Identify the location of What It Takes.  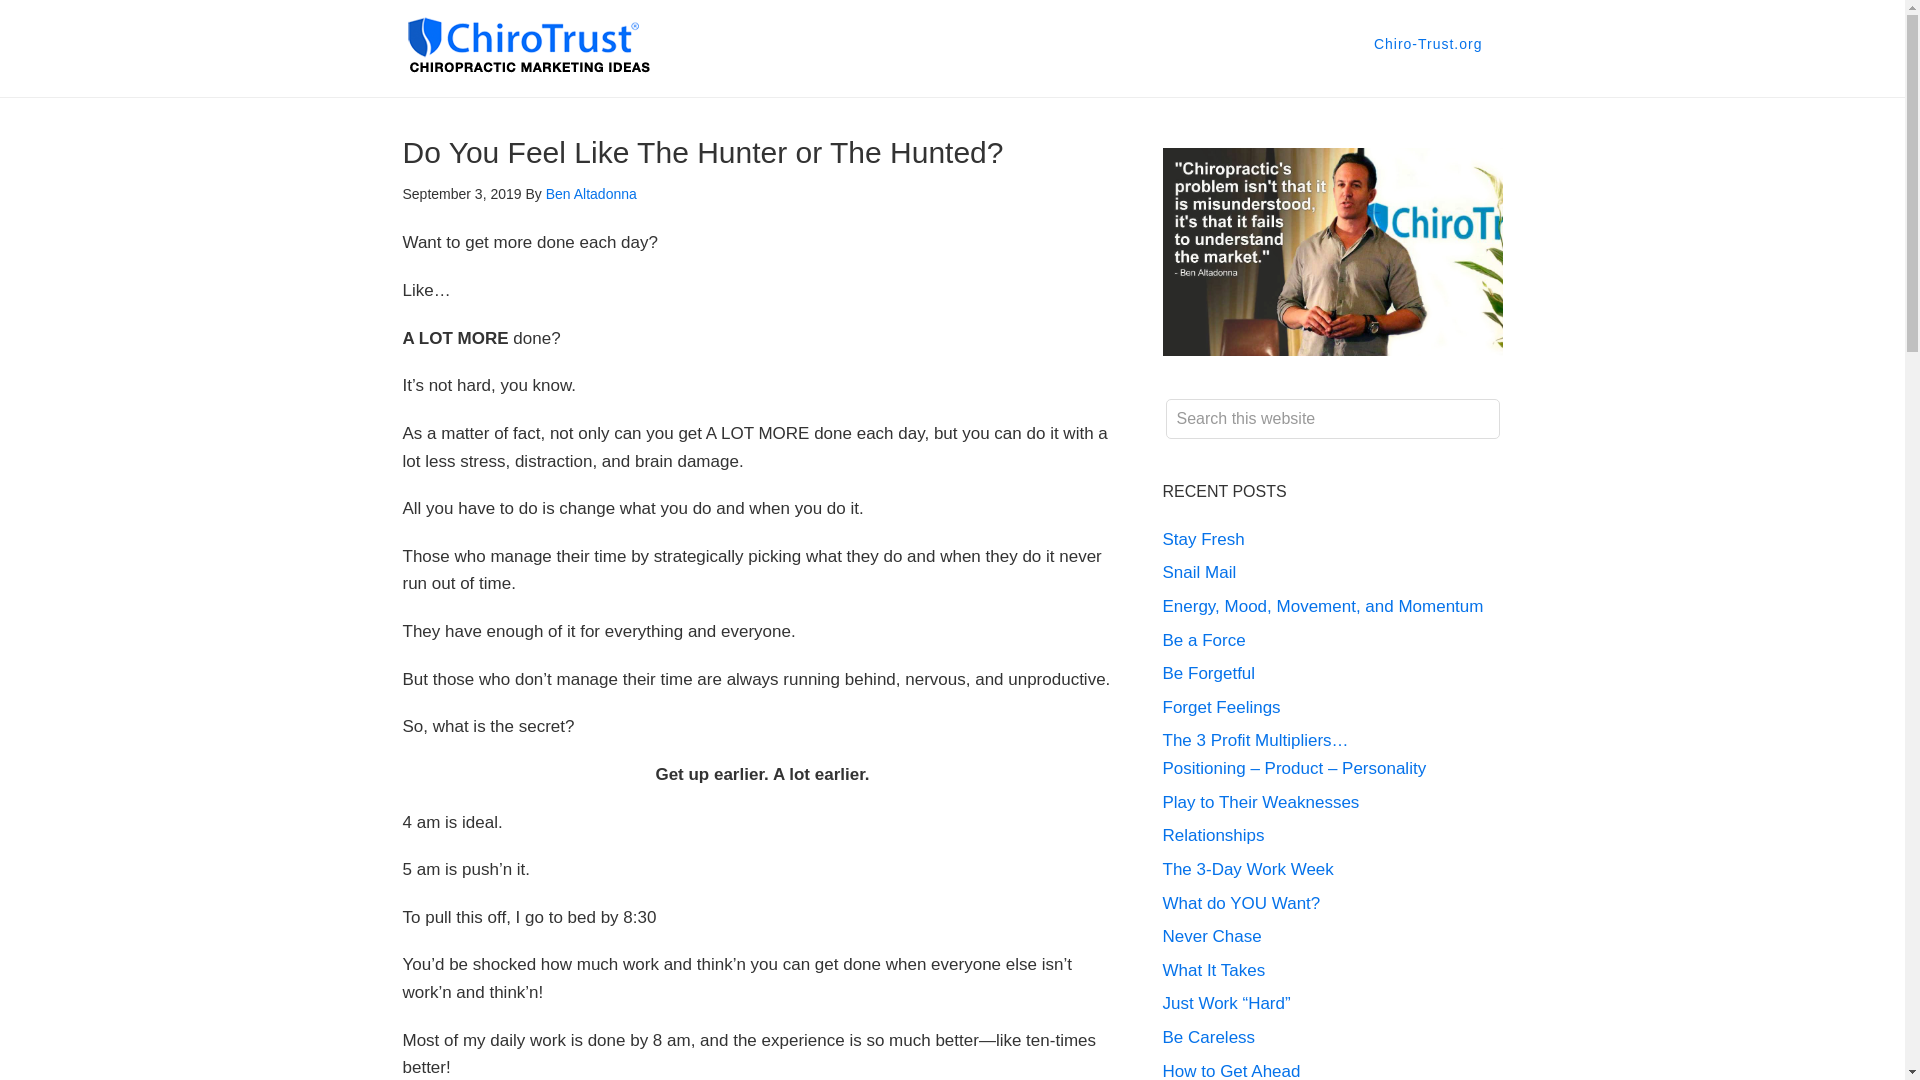
(1213, 970).